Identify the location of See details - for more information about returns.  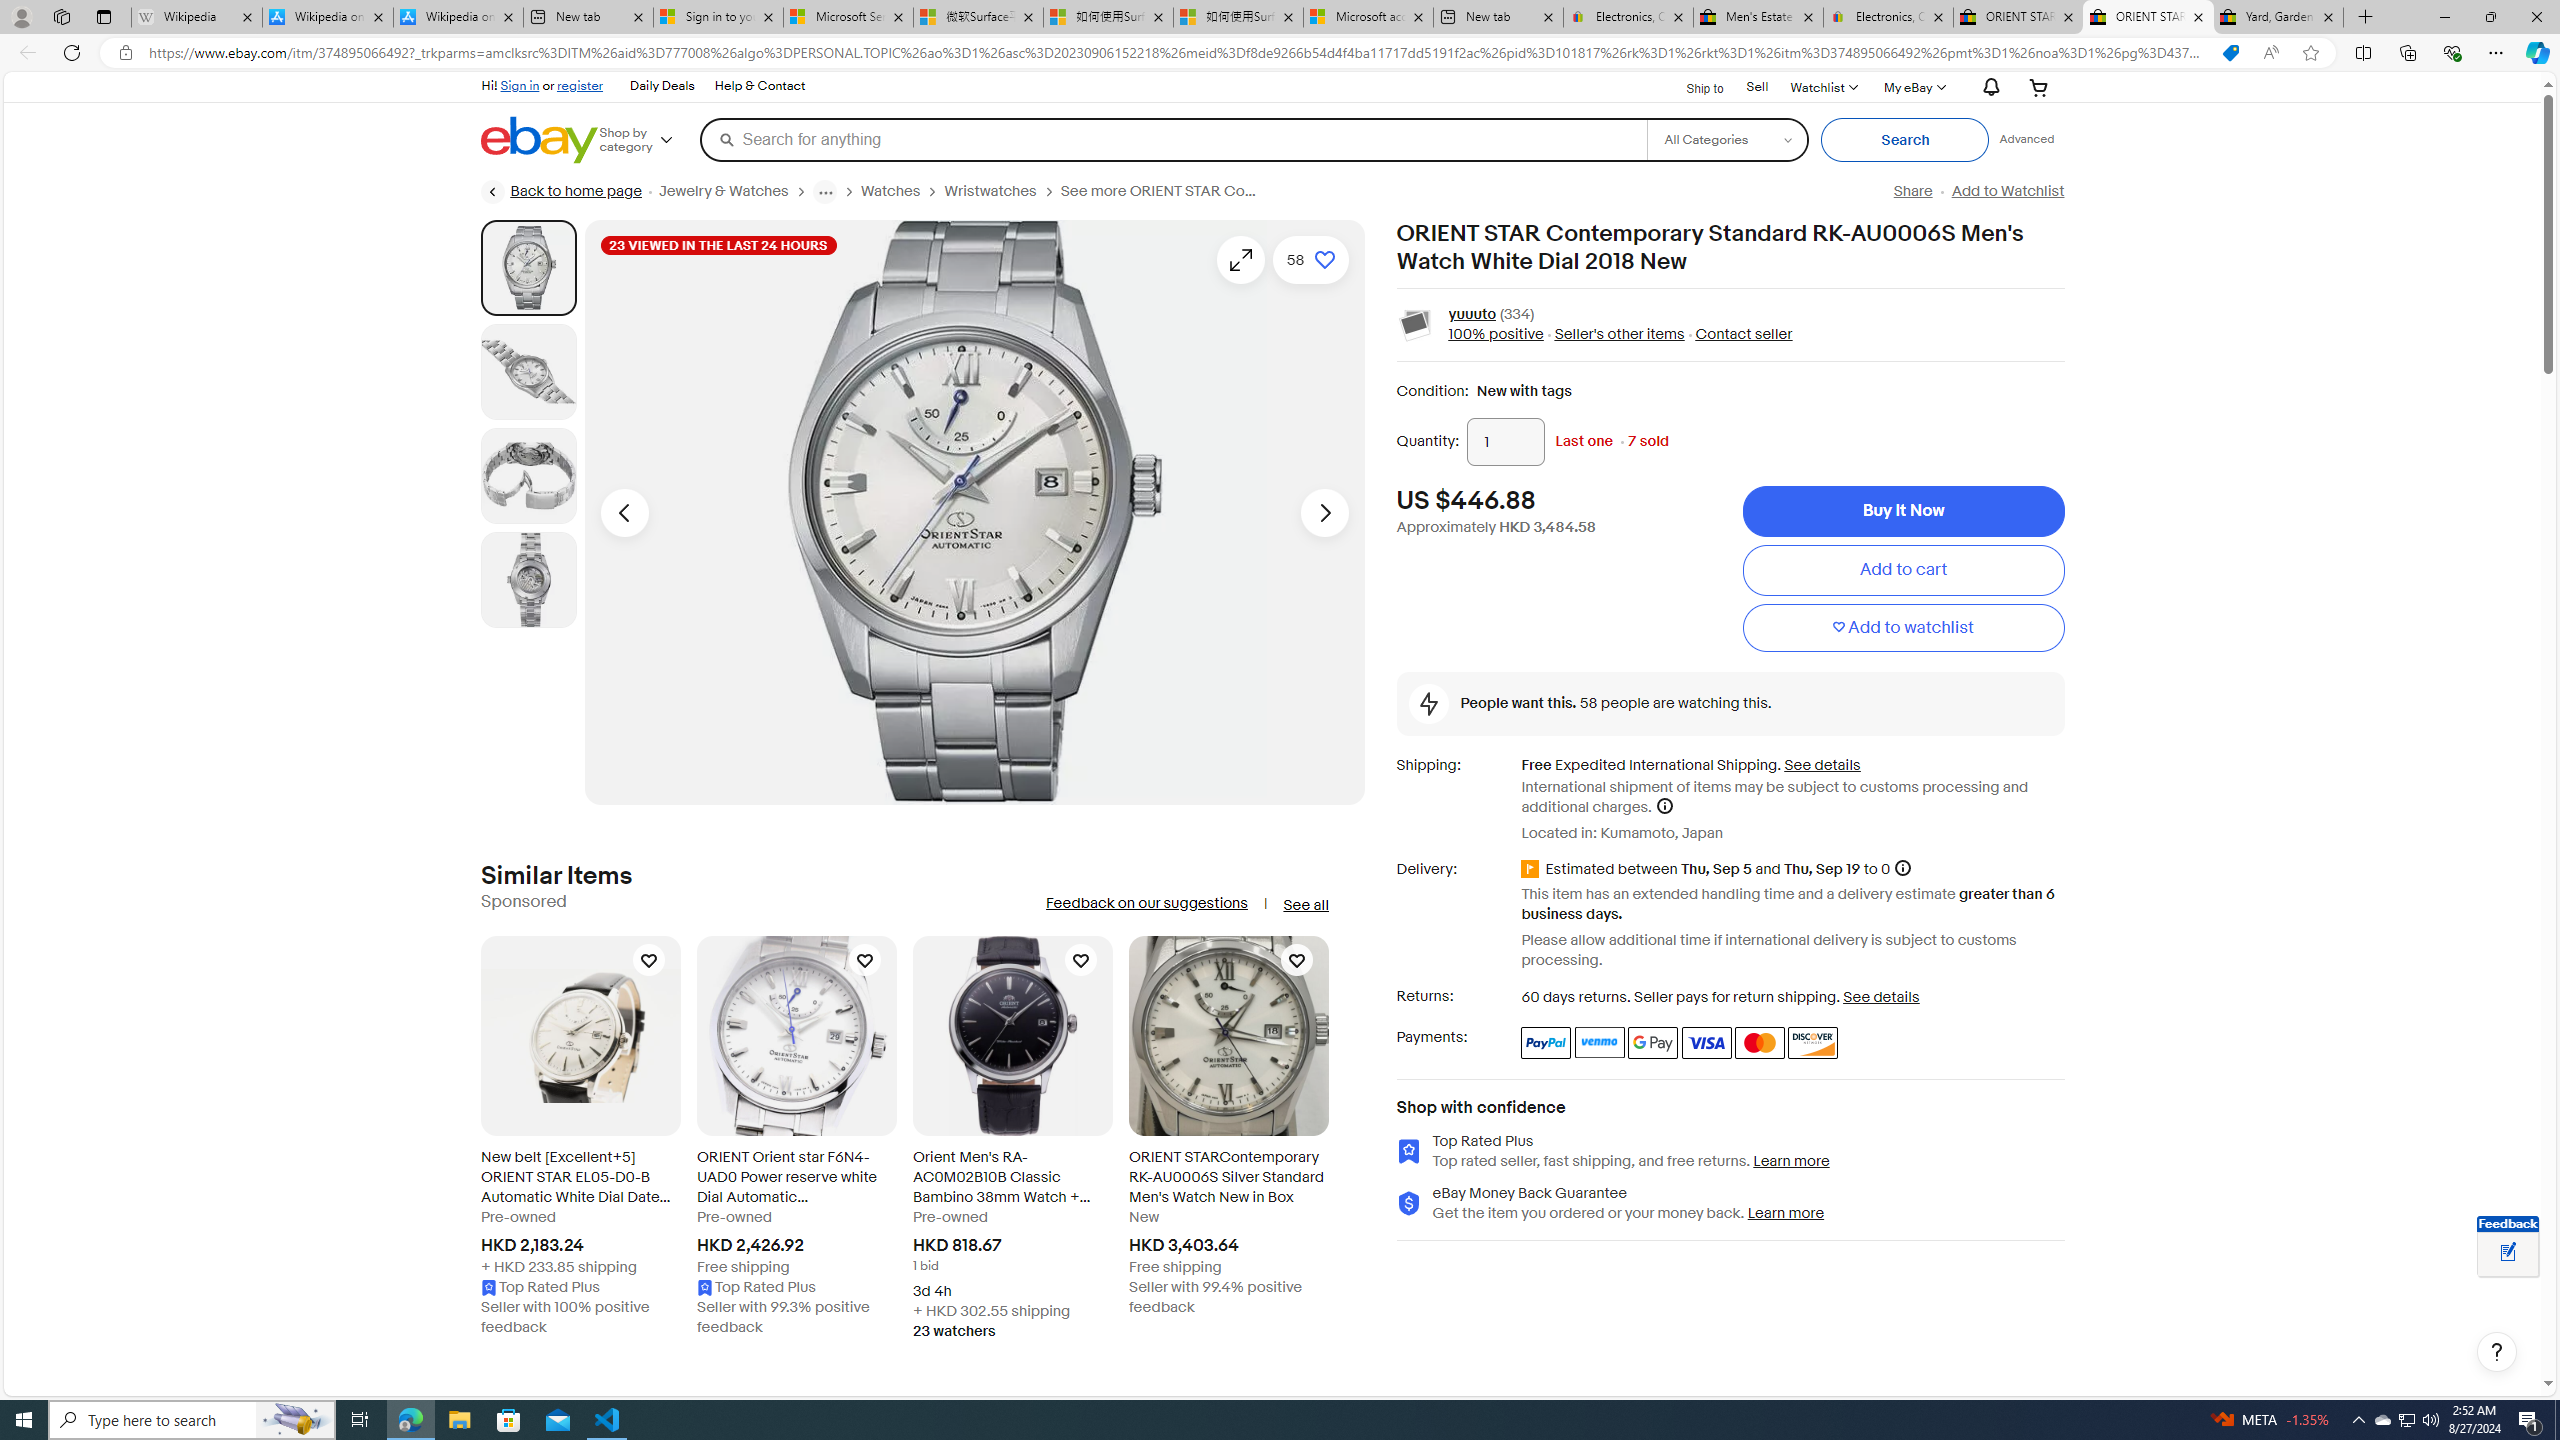
(1882, 996).